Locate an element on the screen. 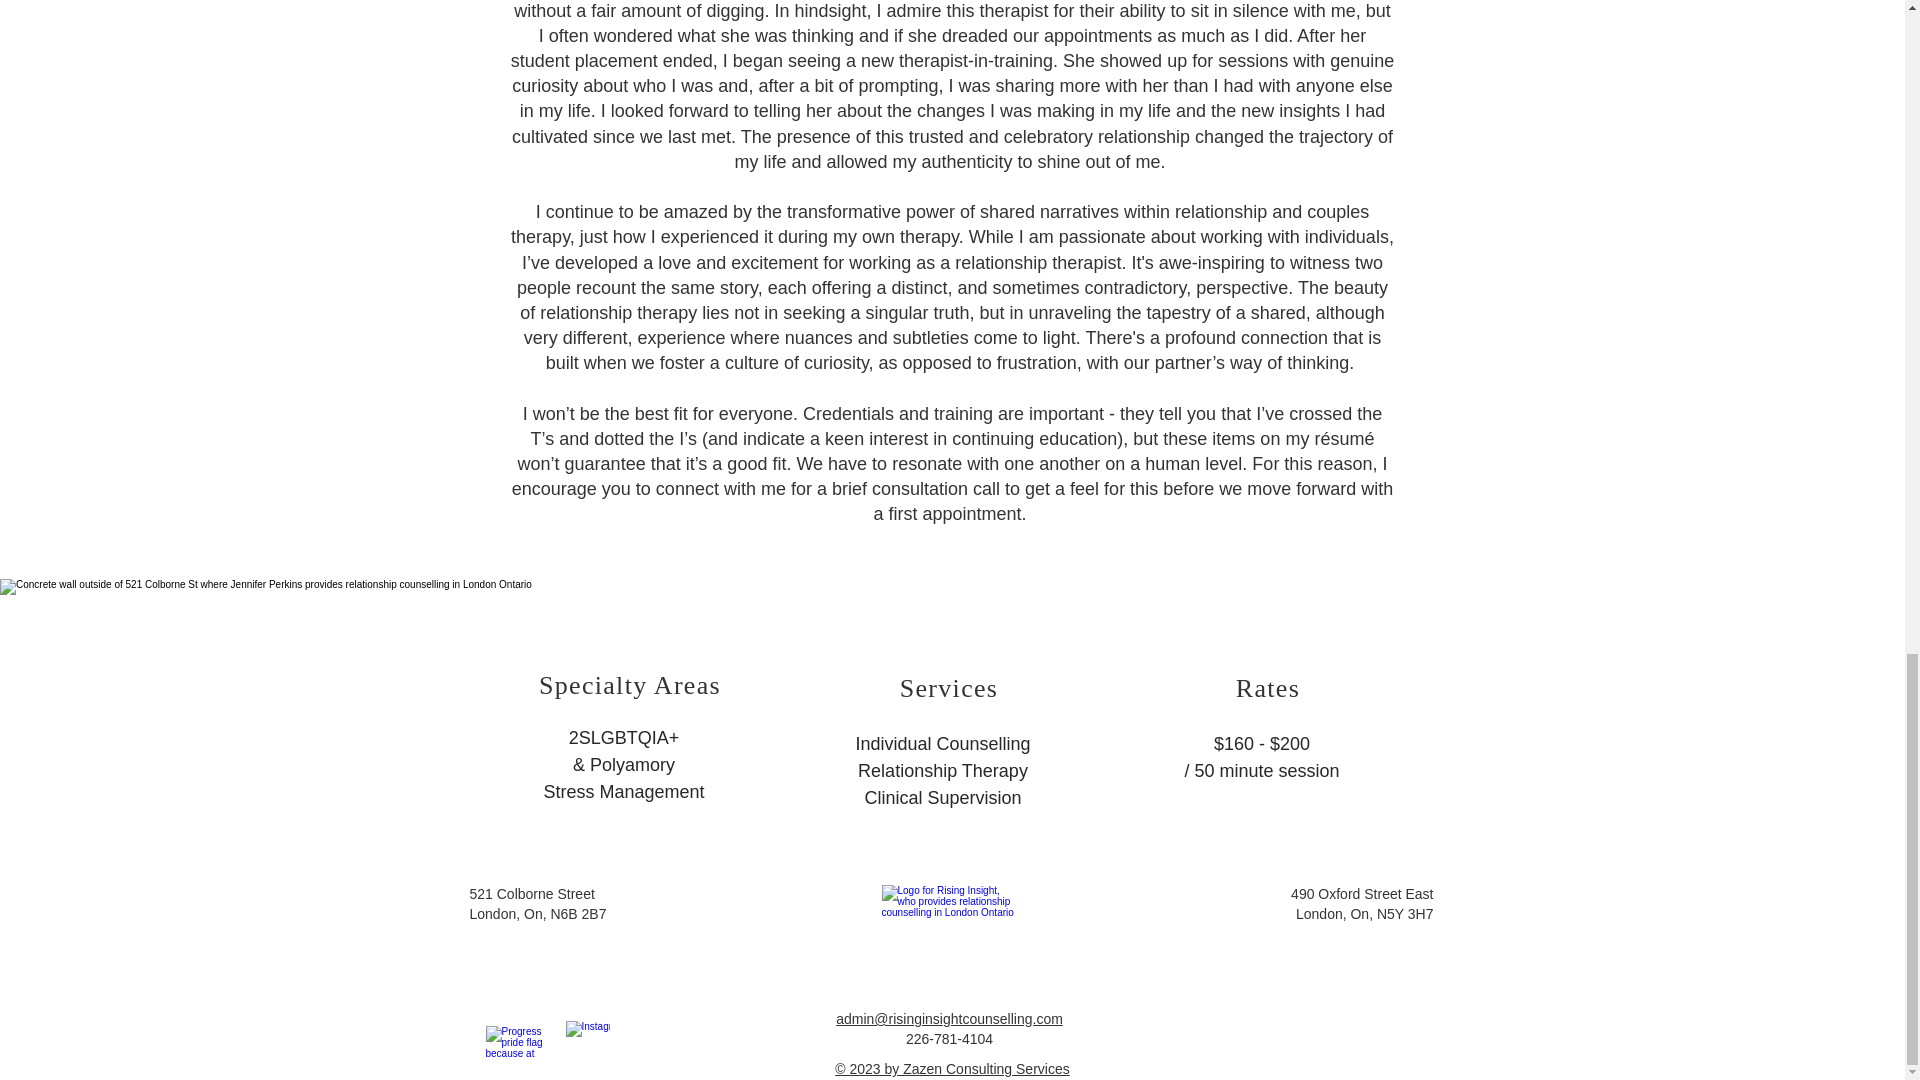 This screenshot has width=1920, height=1080. 226-781-4104 is located at coordinates (949, 1038).